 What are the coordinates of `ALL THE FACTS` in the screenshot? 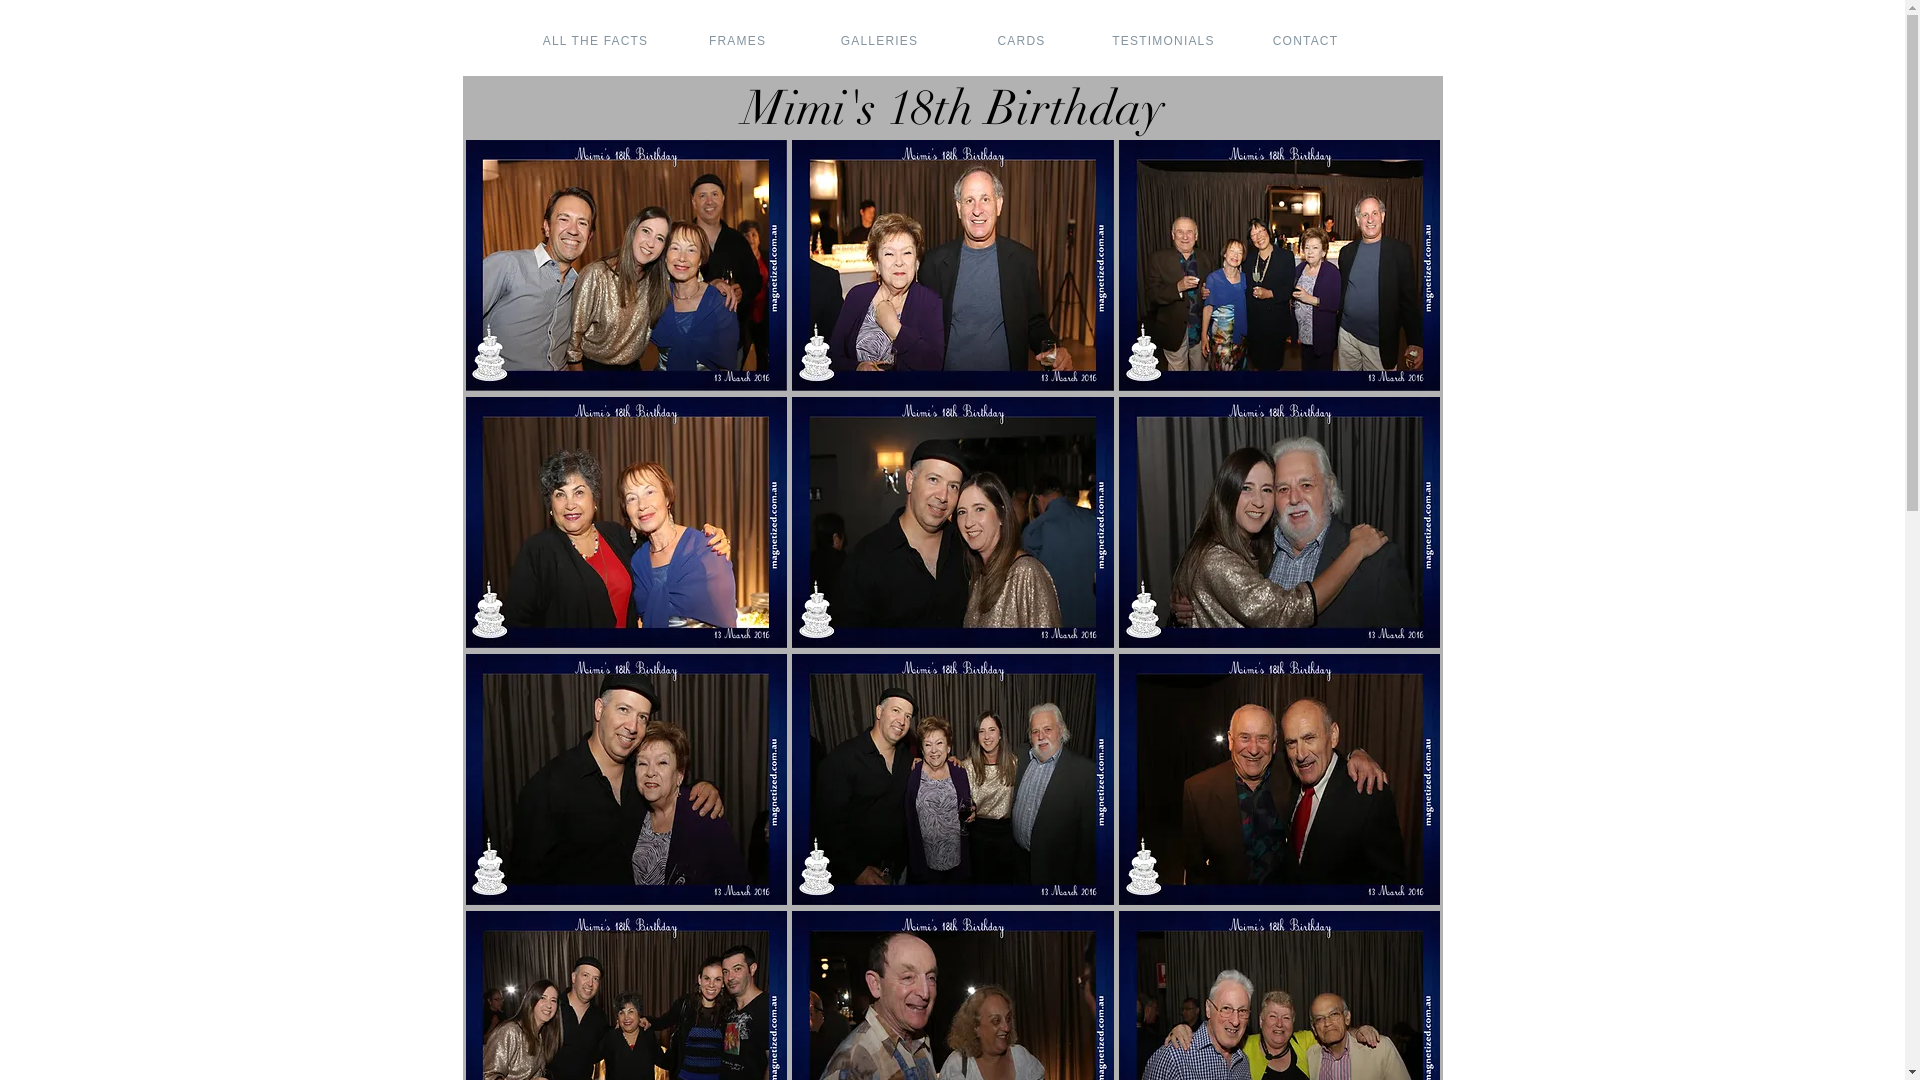 It's located at (597, 41).